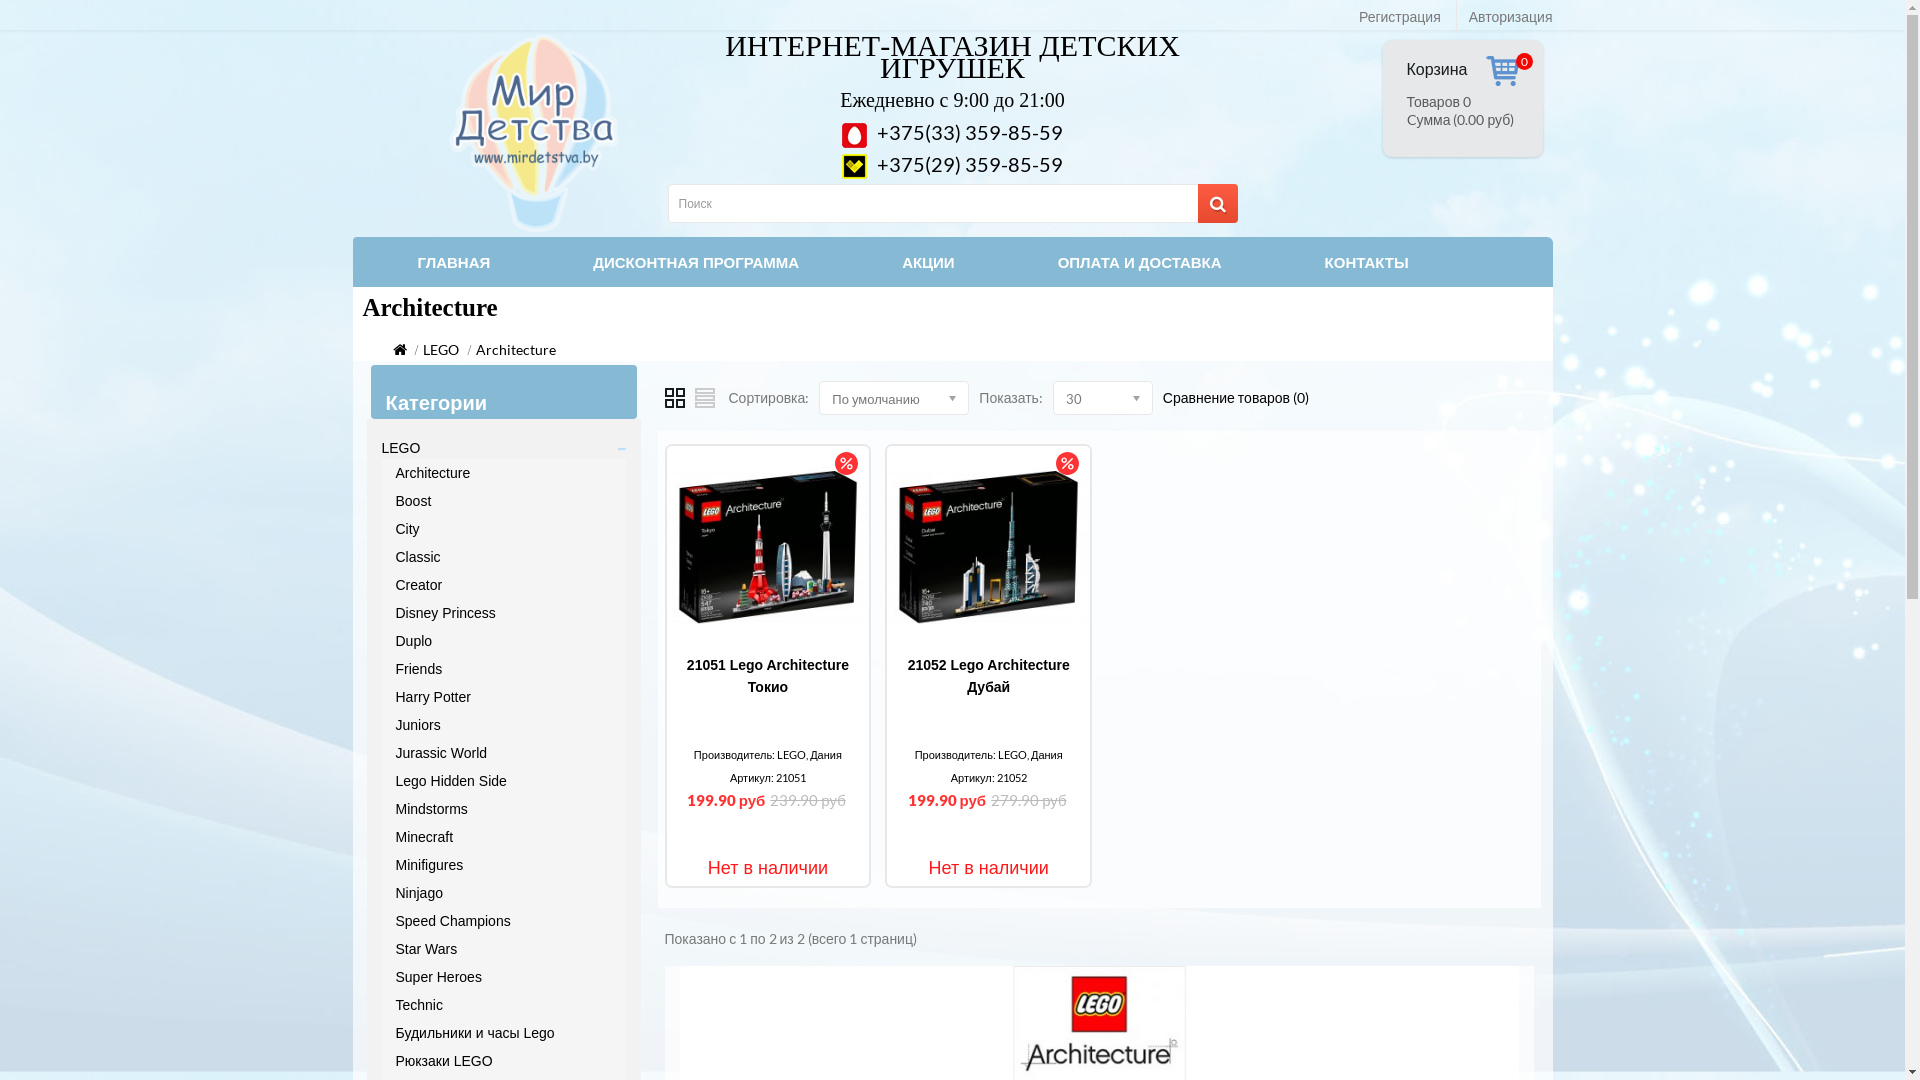  What do you see at coordinates (418, 725) in the screenshot?
I see `Juniors` at bounding box center [418, 725].